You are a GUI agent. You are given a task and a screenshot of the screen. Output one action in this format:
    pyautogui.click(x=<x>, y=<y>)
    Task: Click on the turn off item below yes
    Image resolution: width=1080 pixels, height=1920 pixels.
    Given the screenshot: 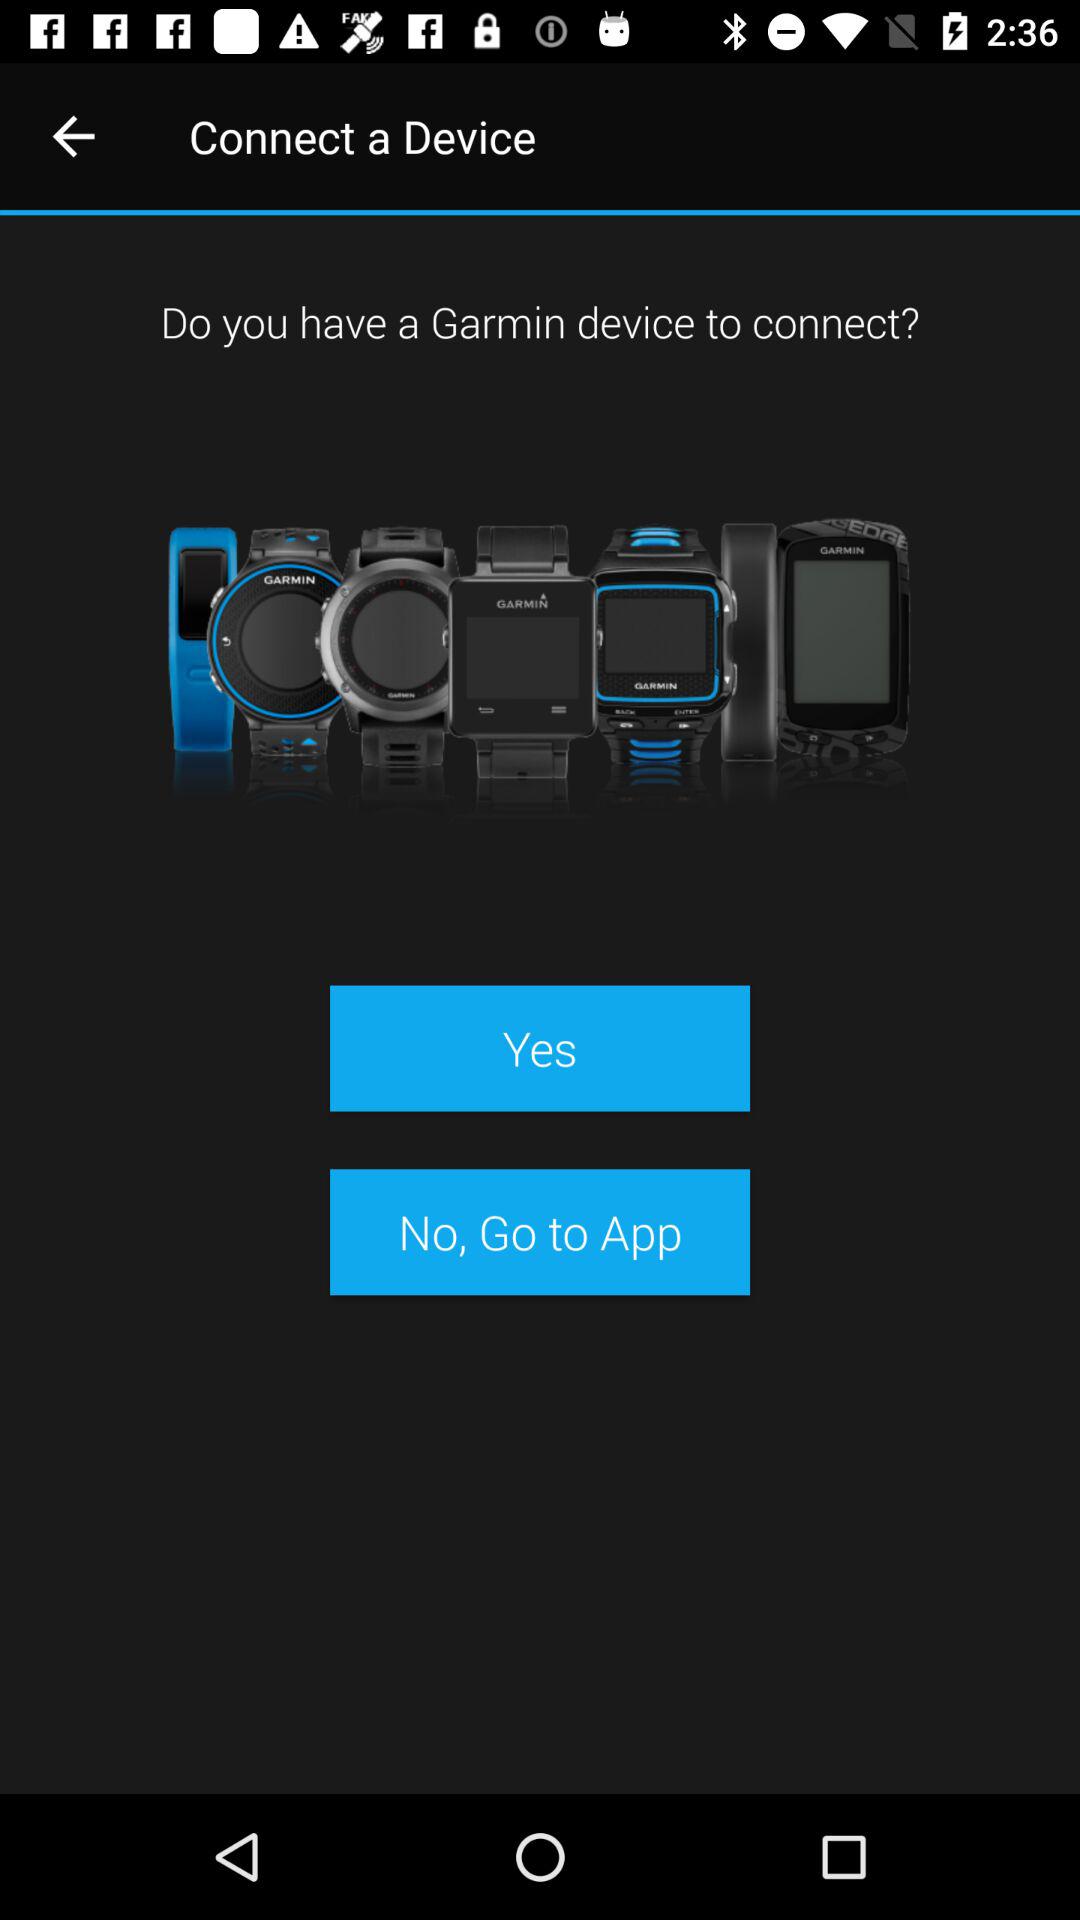 What is the action you would take?
    pyautogui.click(x=539, y=1232)
    